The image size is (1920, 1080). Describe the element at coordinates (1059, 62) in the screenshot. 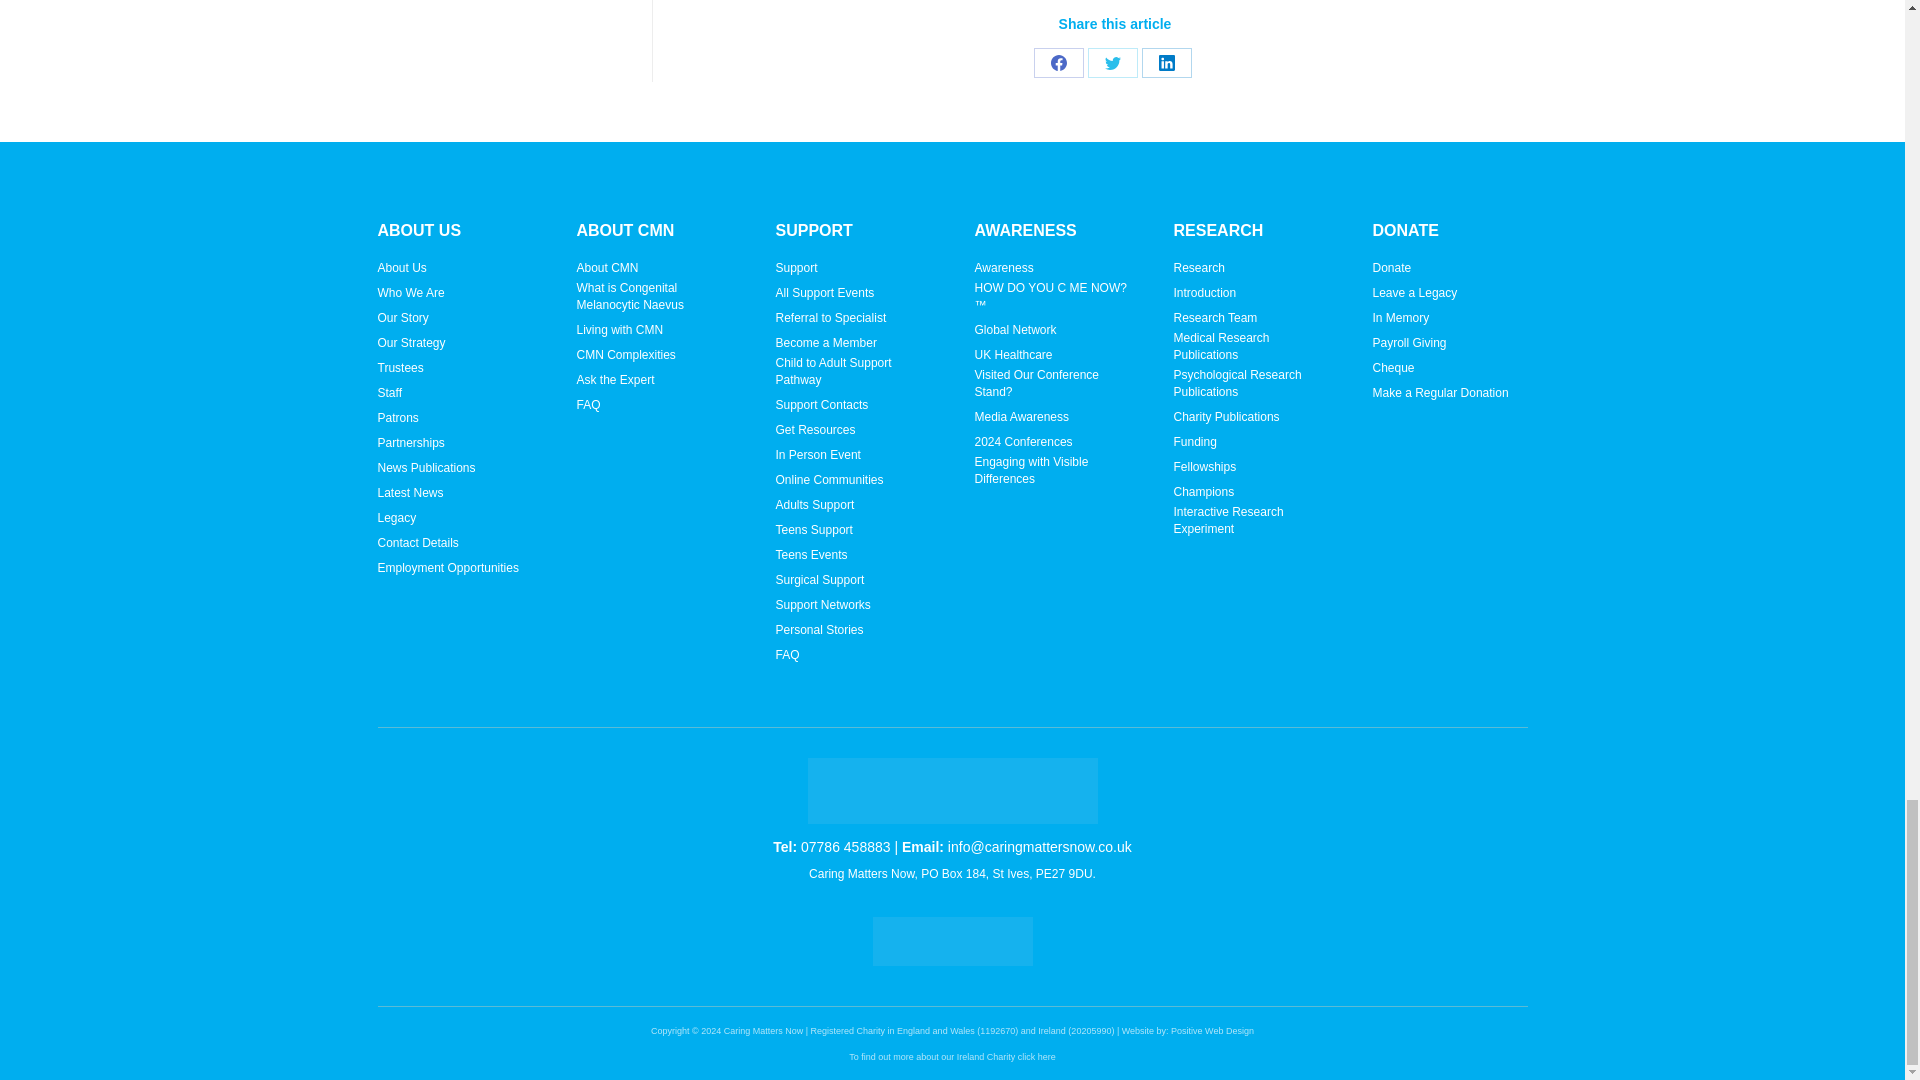

I see `Facebook` at that location.